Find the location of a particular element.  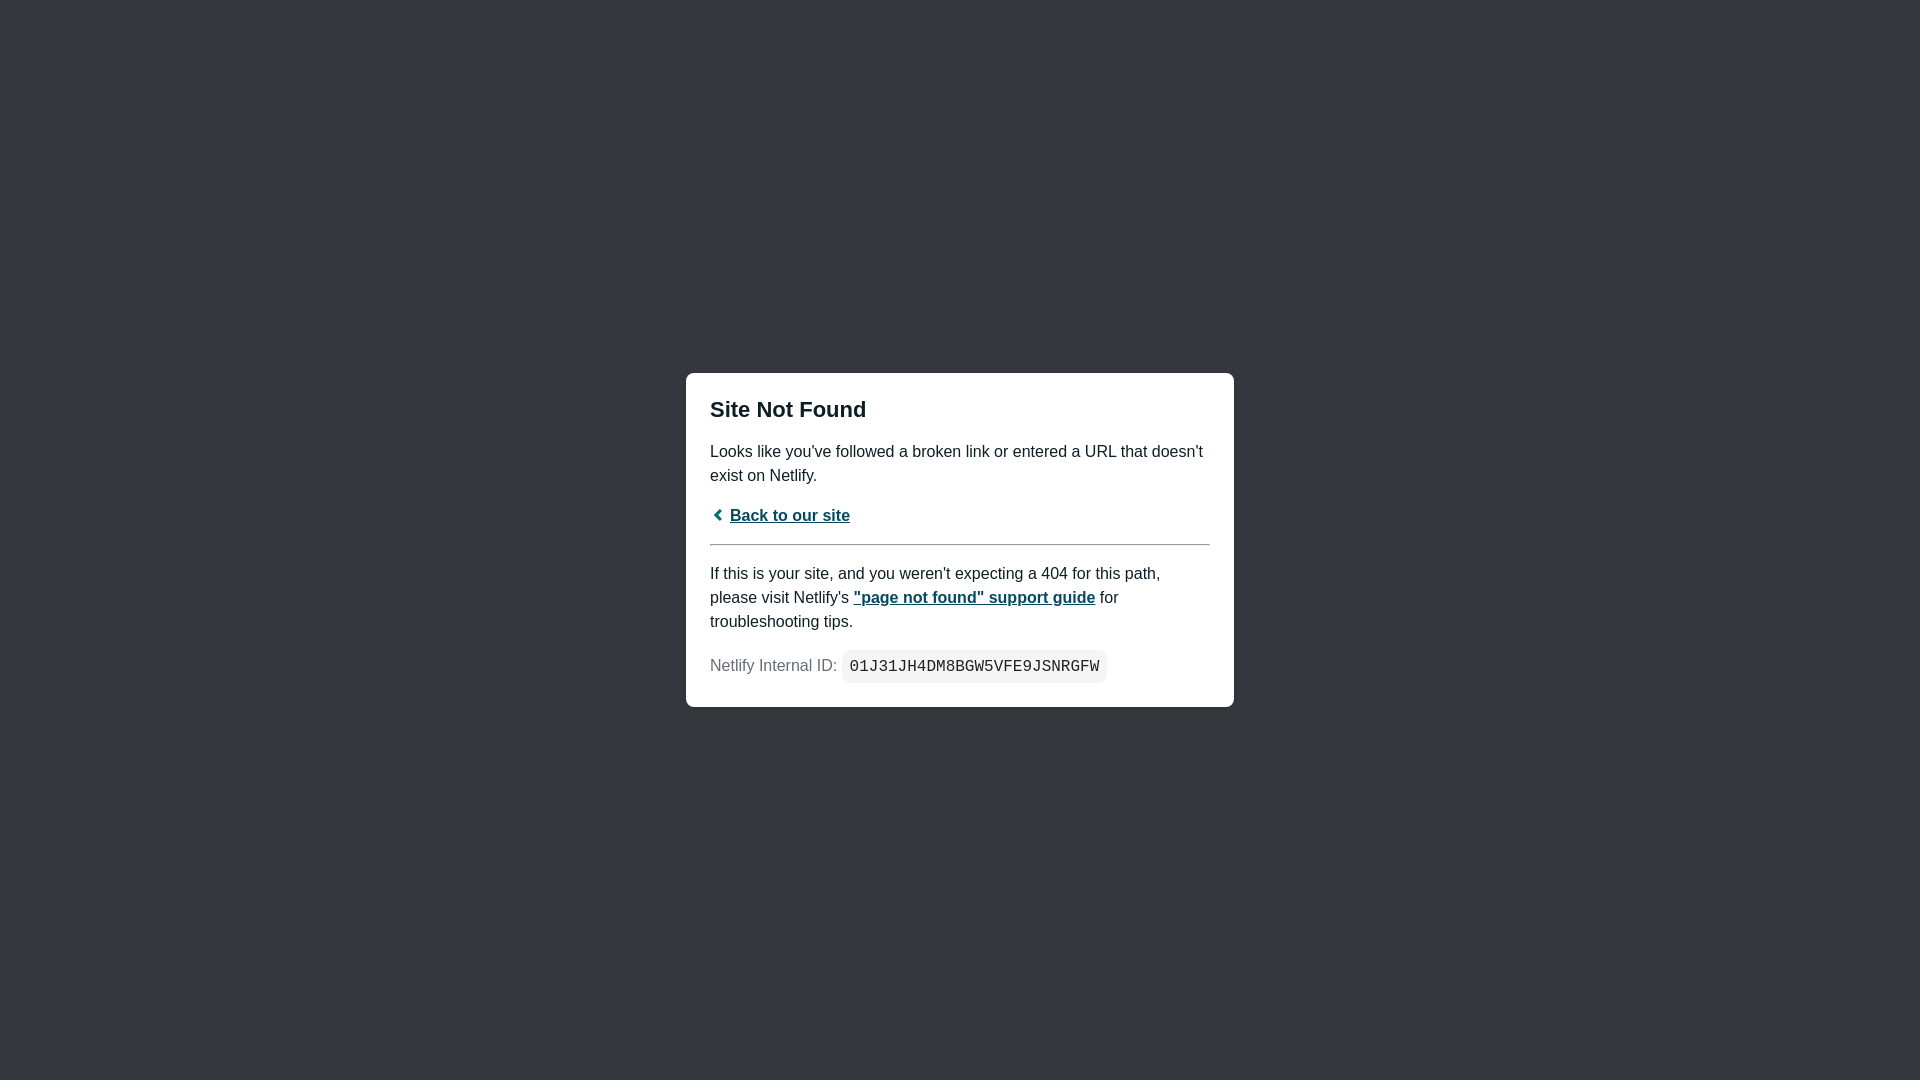

Back to our site is located at coordinates (780, 514).